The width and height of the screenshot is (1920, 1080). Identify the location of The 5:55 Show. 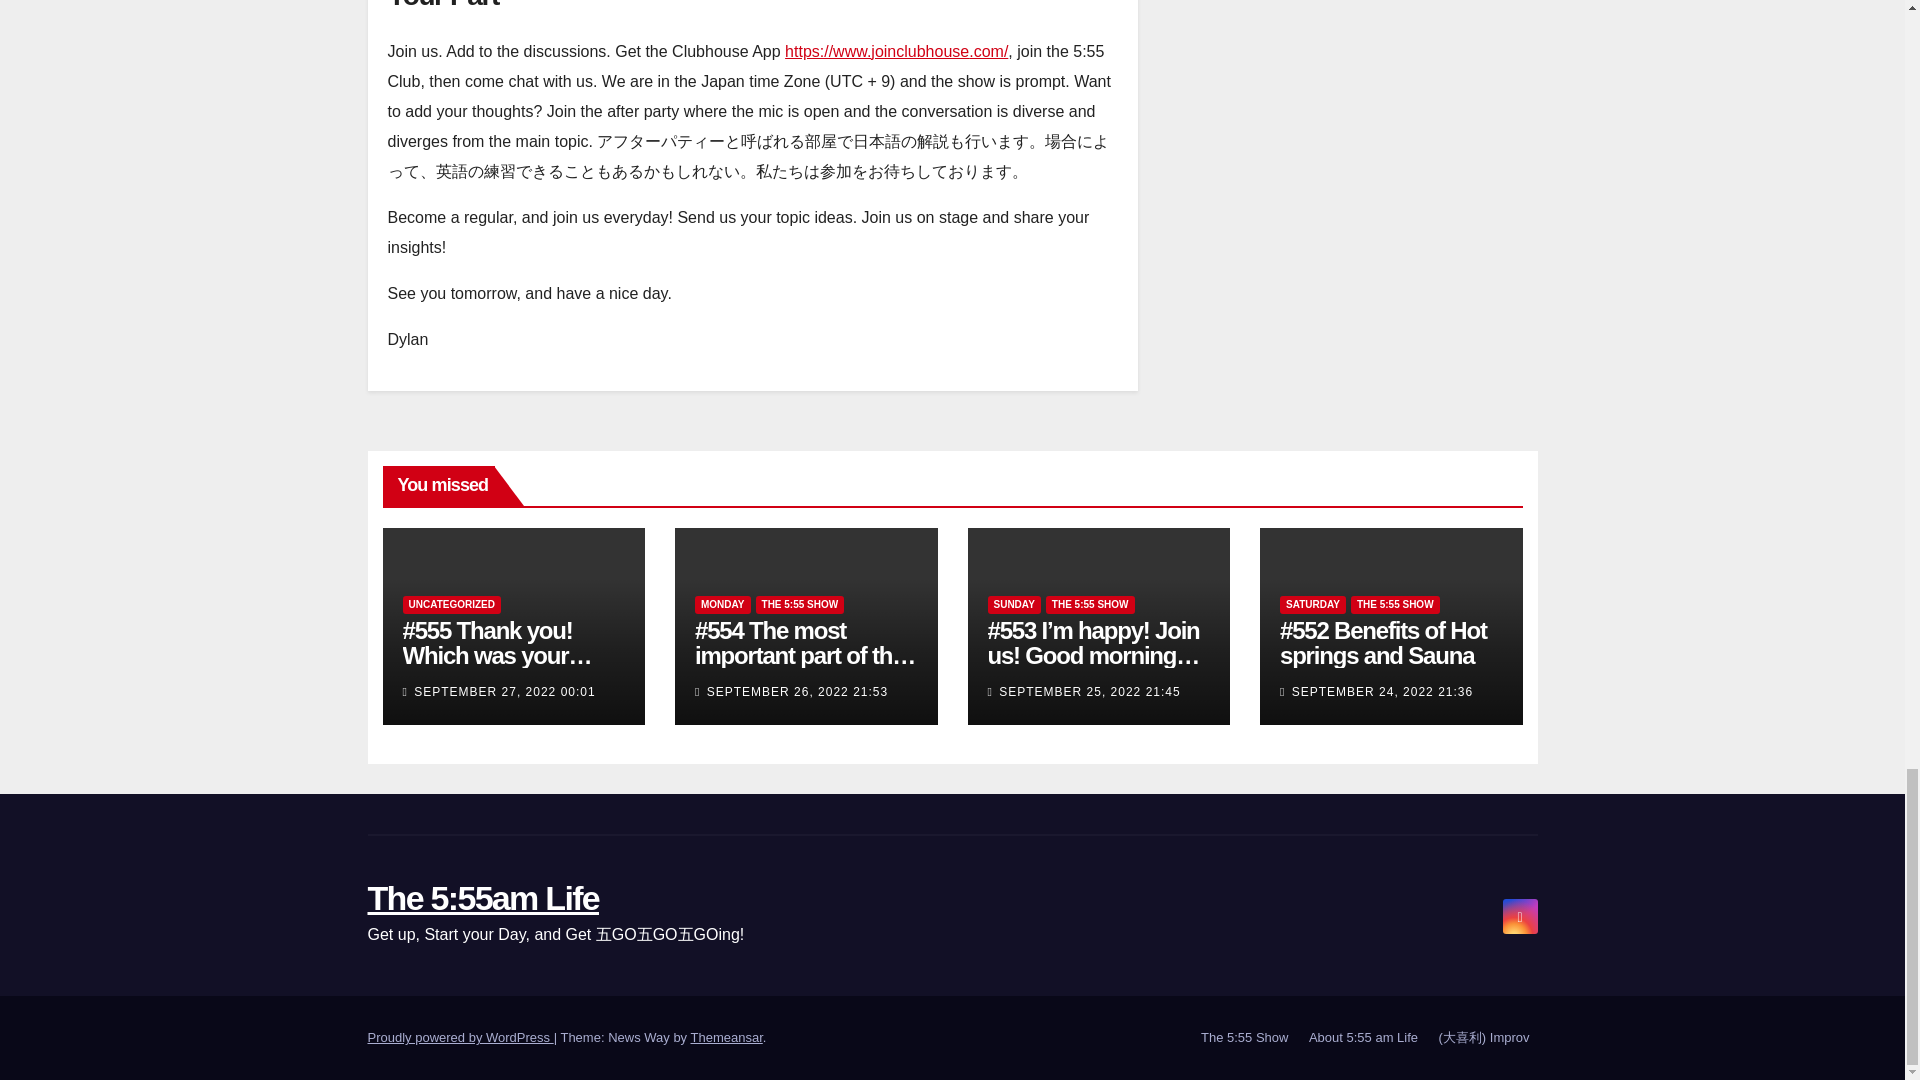
(1244, 1038).